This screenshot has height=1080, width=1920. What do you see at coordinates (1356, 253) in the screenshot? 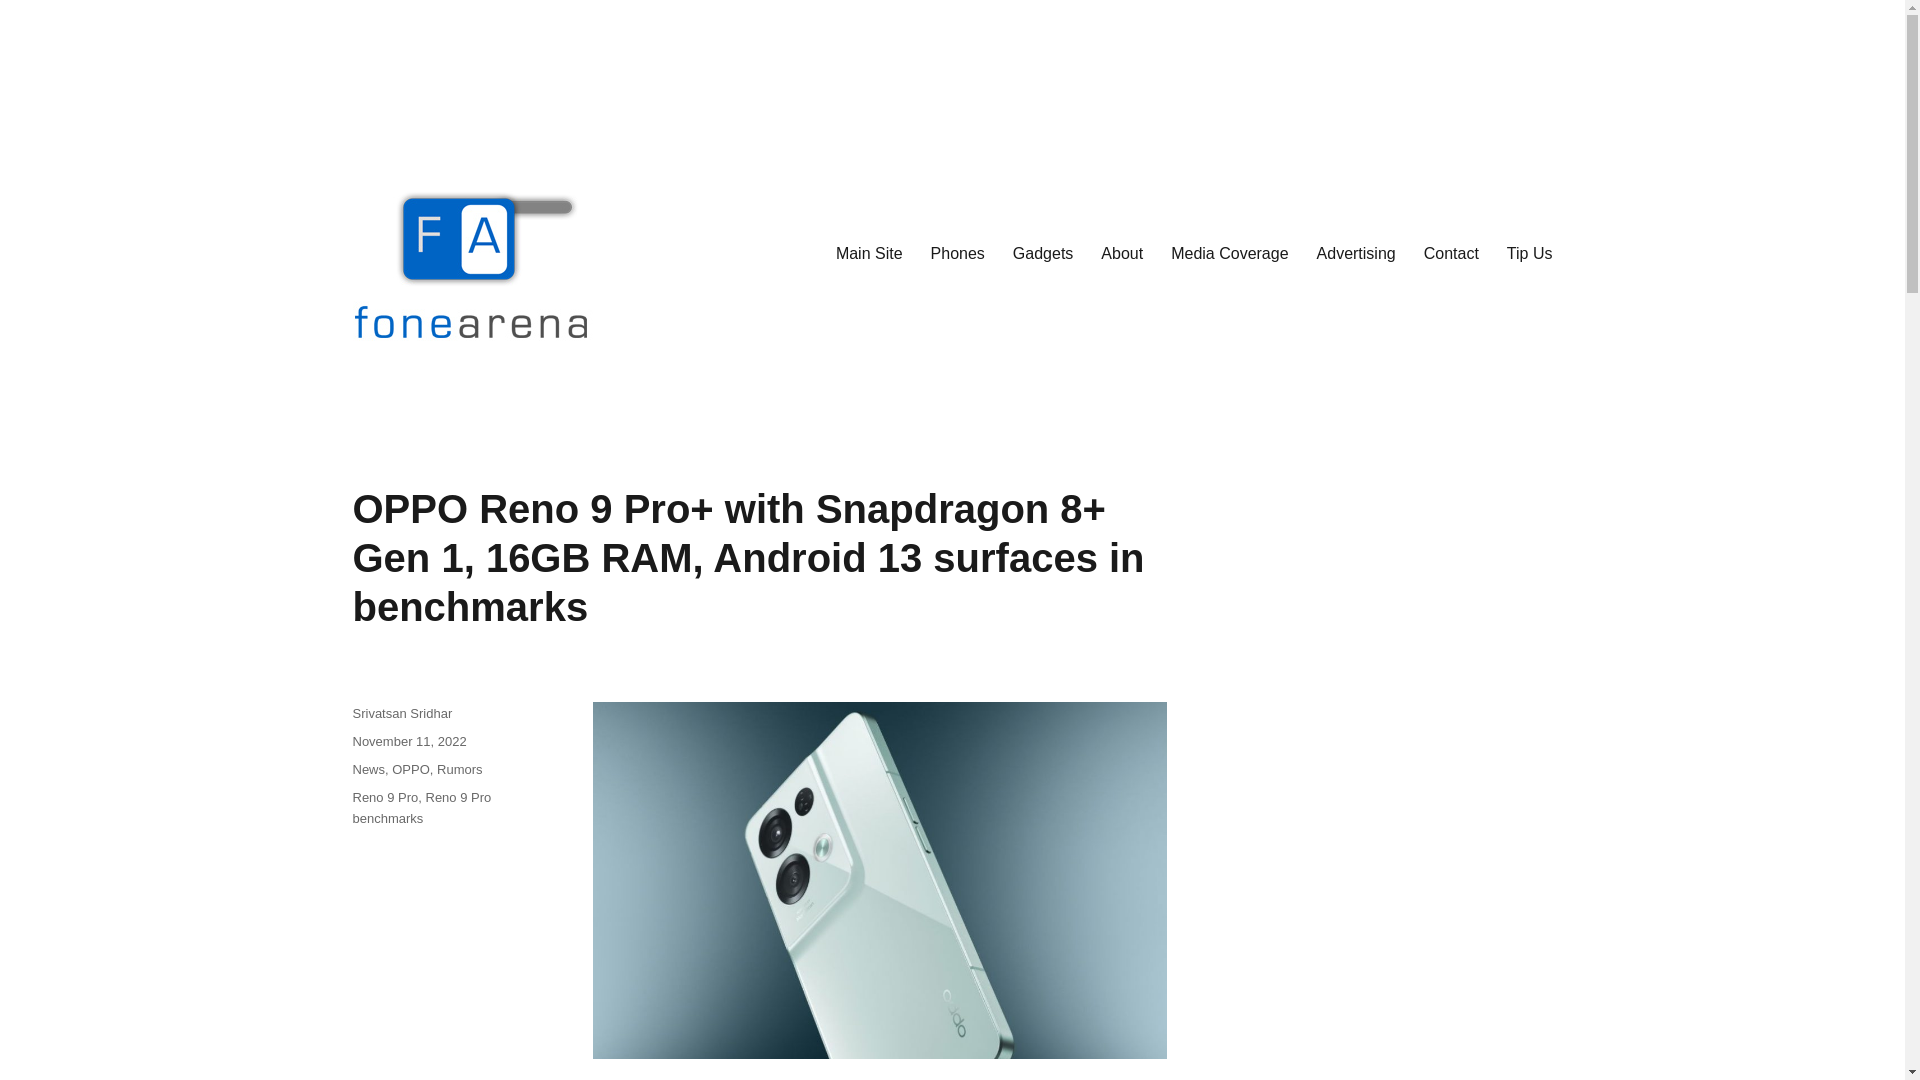
I see `Advertising` at bounding box center [1356, 253].